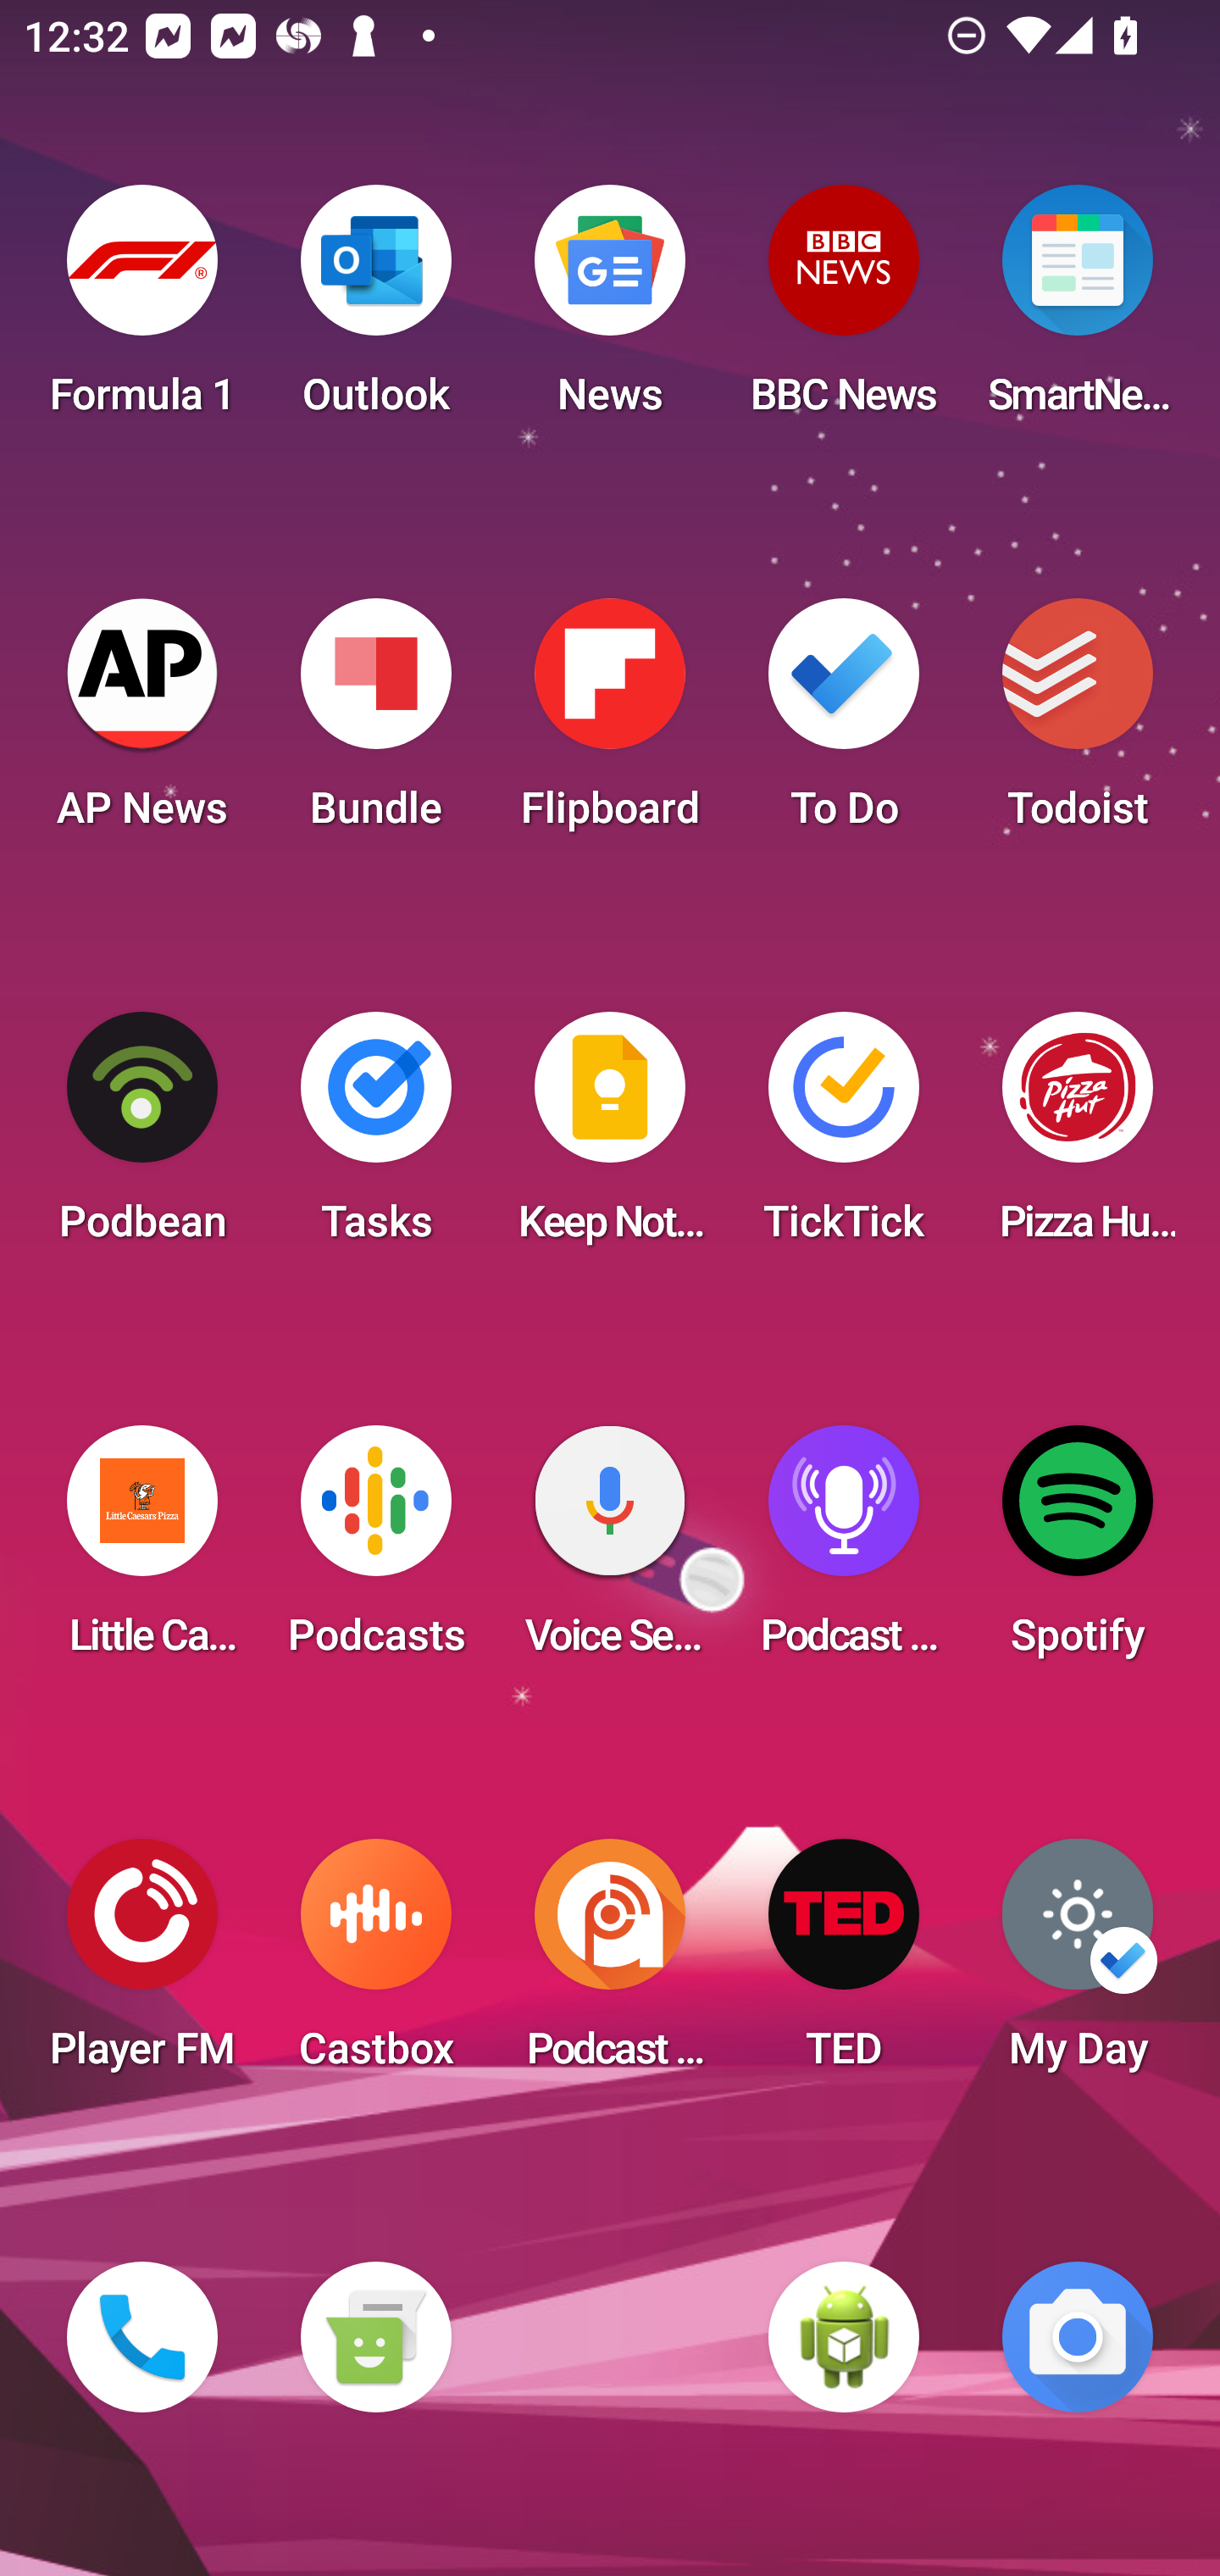 Image resolution: width=1220 pixels, height=2576 pixels. Describe the element at coordinates (142, 2337) in the screenshot. I see `Phone` at that location.